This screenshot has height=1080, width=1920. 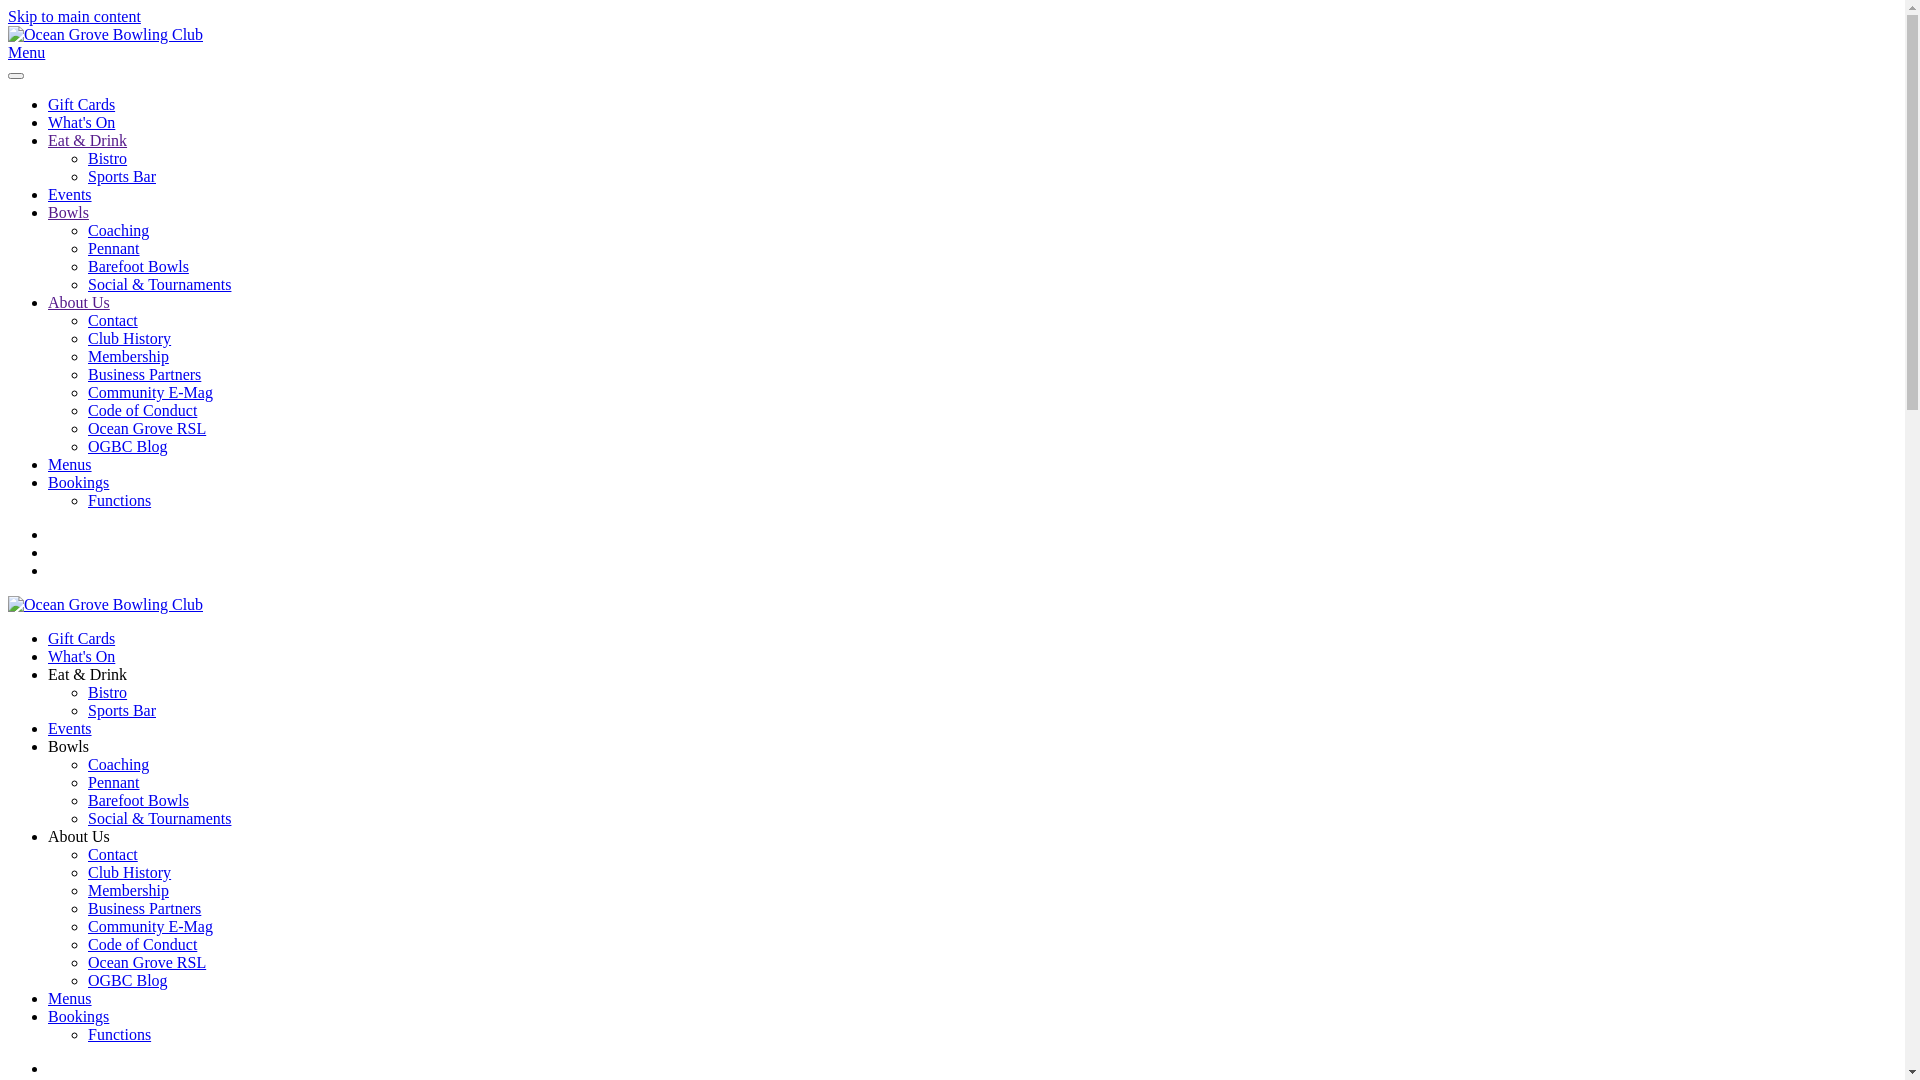 I want to click on Code of Conduct, so click(x=142, y=410).